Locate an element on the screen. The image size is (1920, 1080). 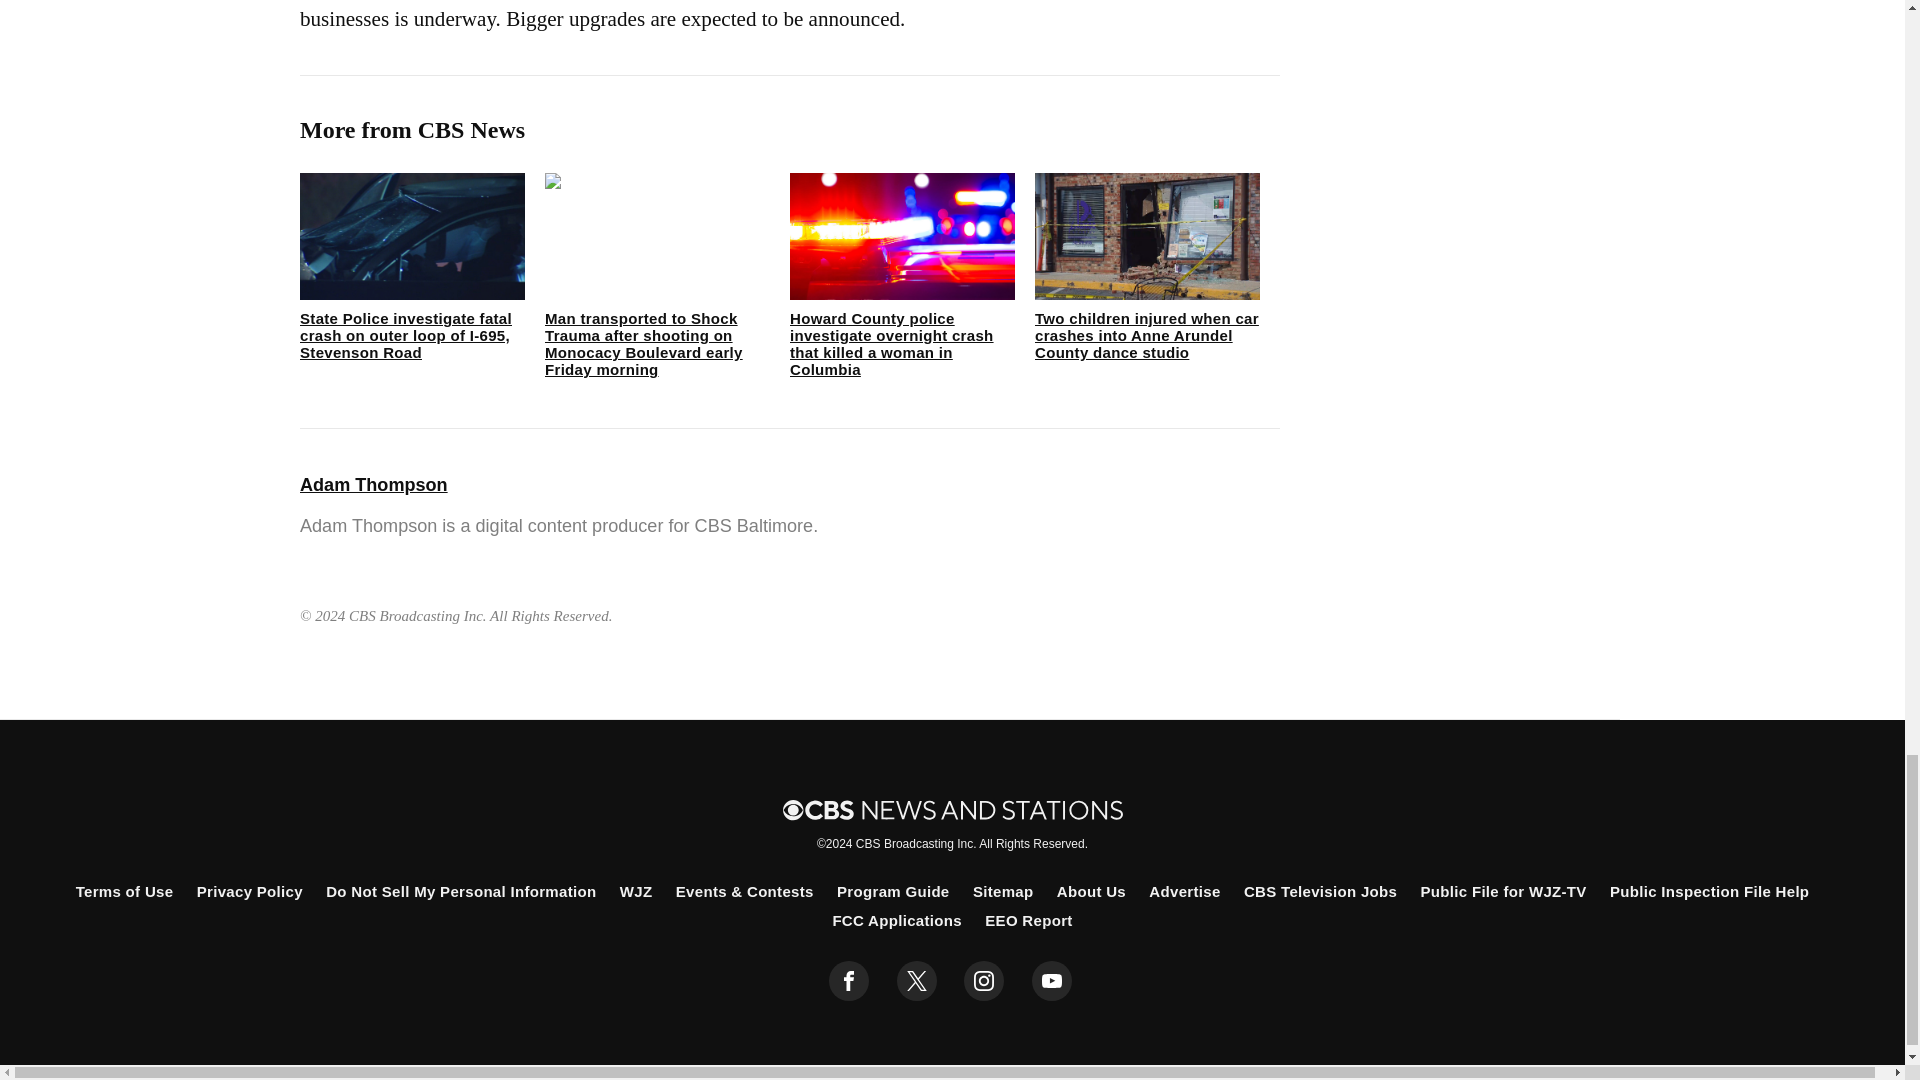
twitter is located at coordinates (916, 981).